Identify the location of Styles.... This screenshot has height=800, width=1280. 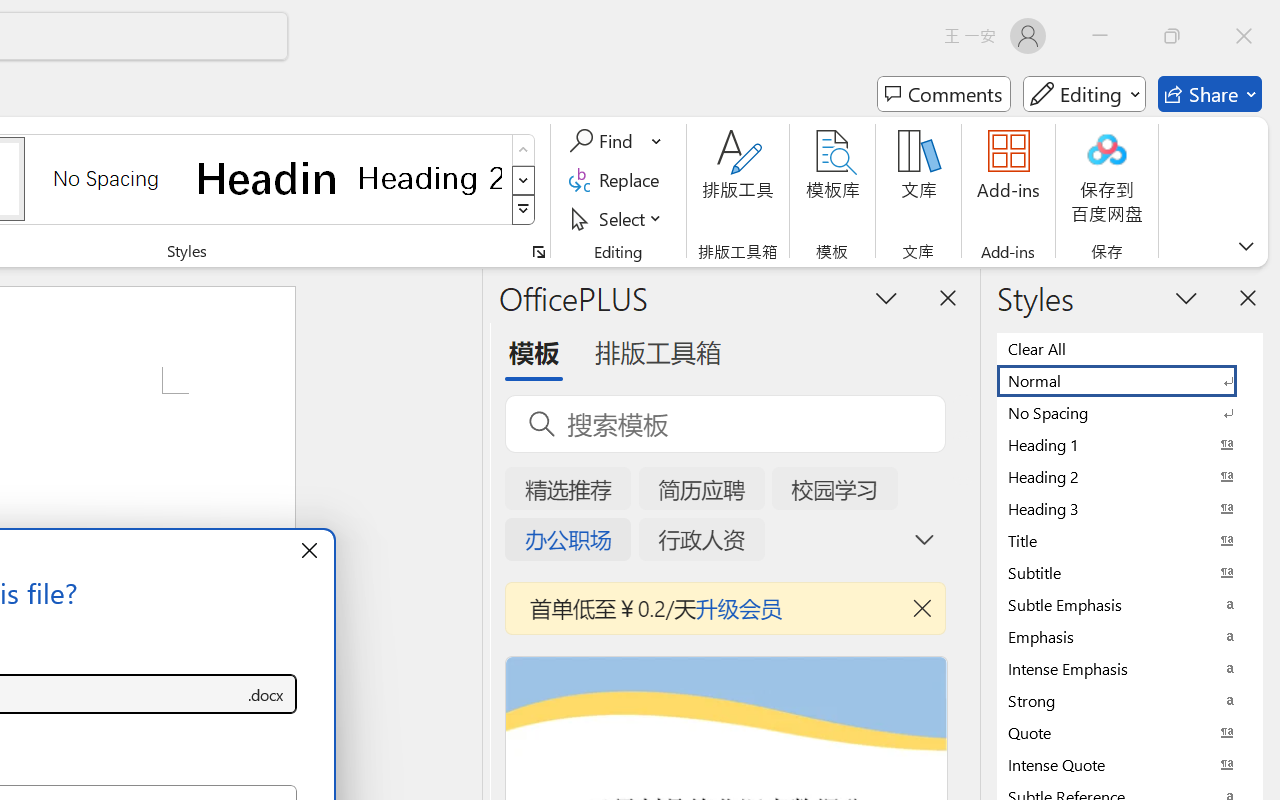
(538, 252).